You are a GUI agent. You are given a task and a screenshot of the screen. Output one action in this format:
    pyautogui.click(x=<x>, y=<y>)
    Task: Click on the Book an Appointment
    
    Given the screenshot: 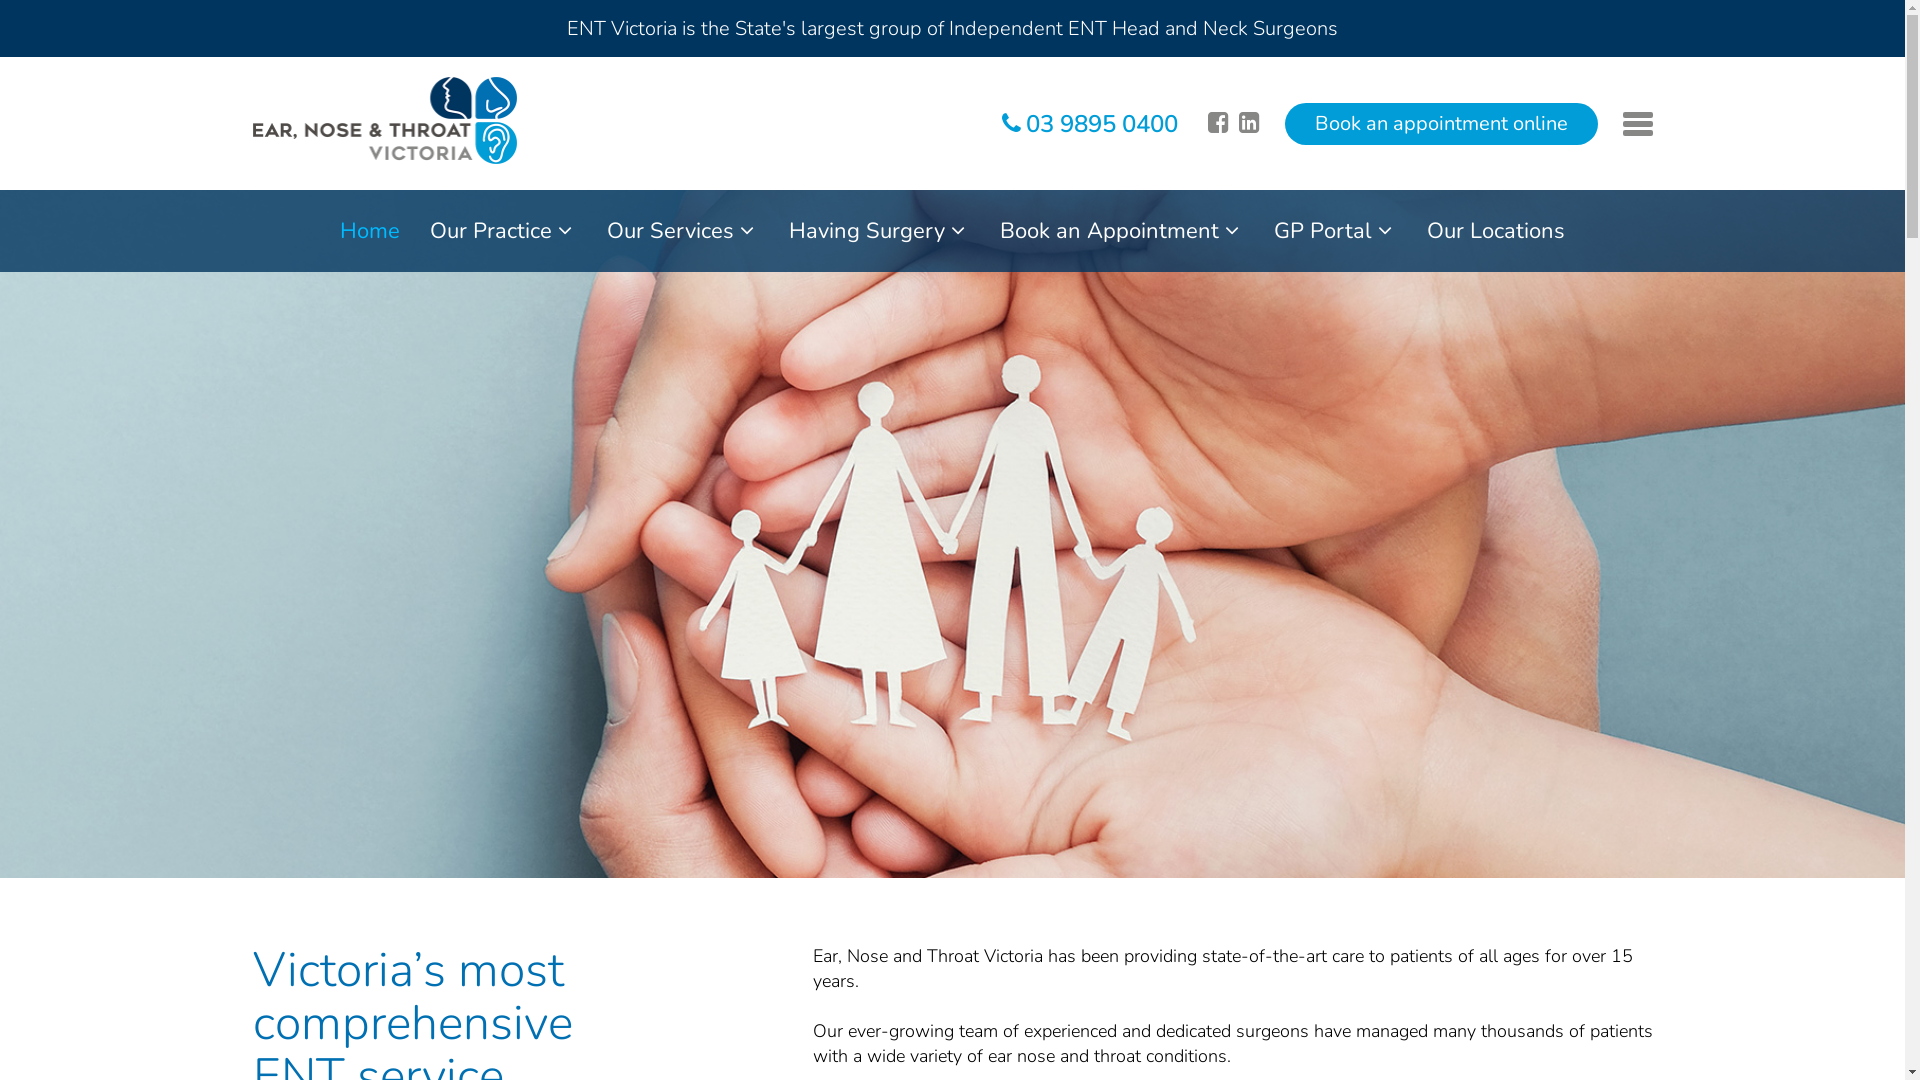 What is the action you would take?
    pyautogui.click(x=1122, y=231)
    